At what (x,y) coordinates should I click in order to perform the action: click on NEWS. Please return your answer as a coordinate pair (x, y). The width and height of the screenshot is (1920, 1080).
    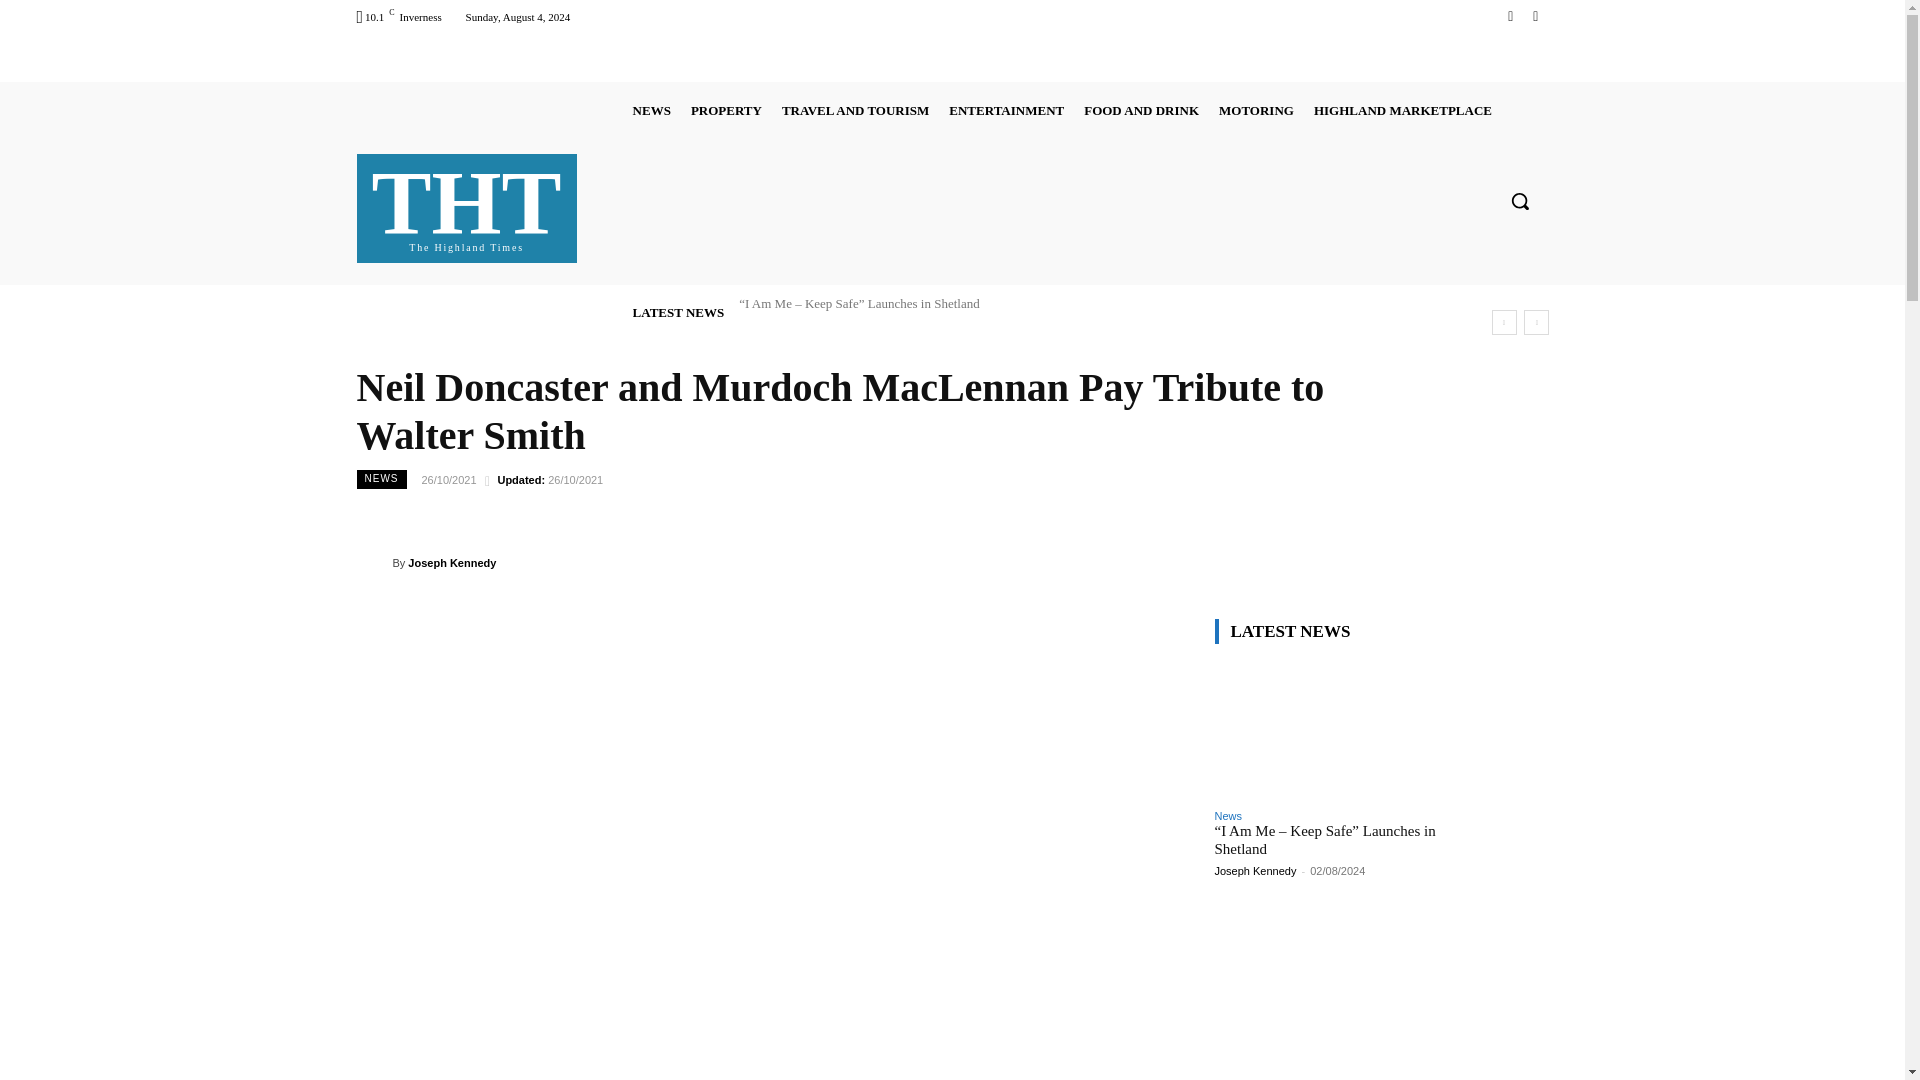
    Looking at the image, I should click on (1006, 110).